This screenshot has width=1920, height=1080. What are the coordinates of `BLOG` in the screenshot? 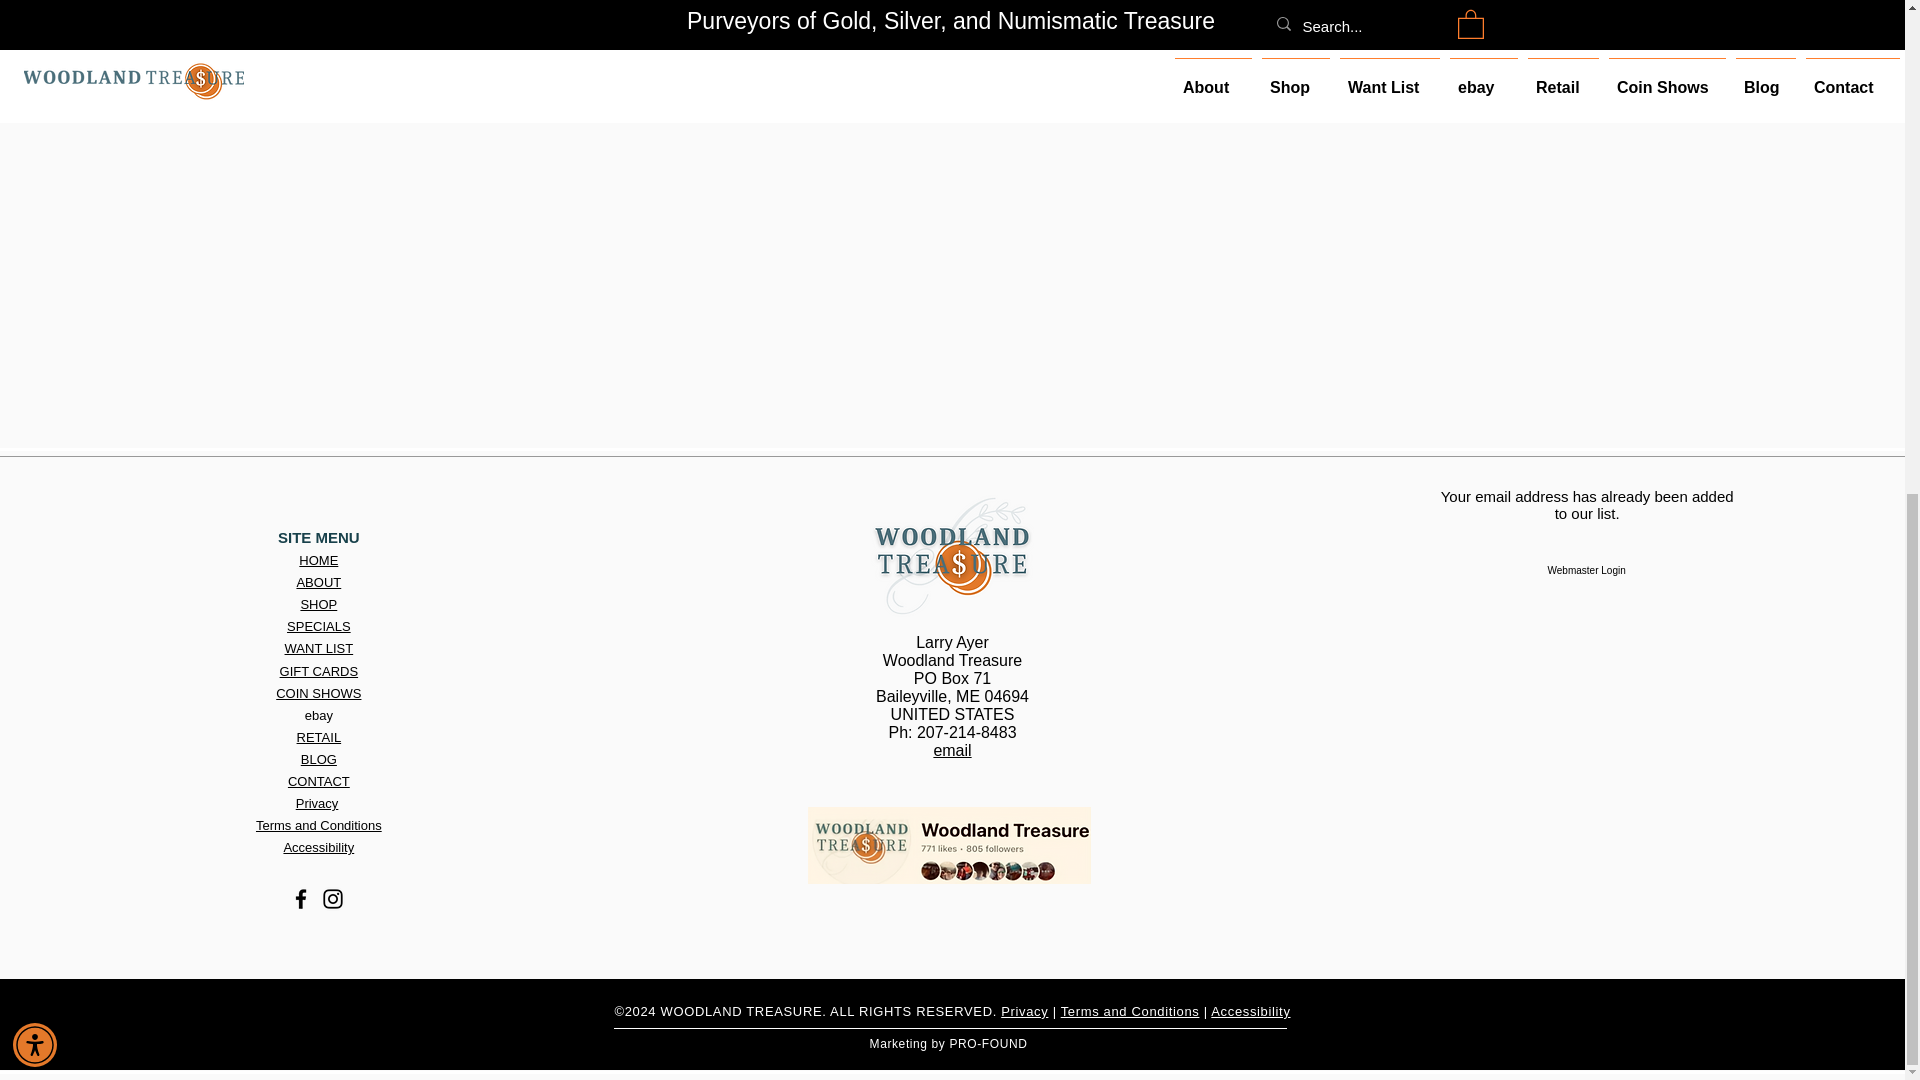 It's located at (319, 758).